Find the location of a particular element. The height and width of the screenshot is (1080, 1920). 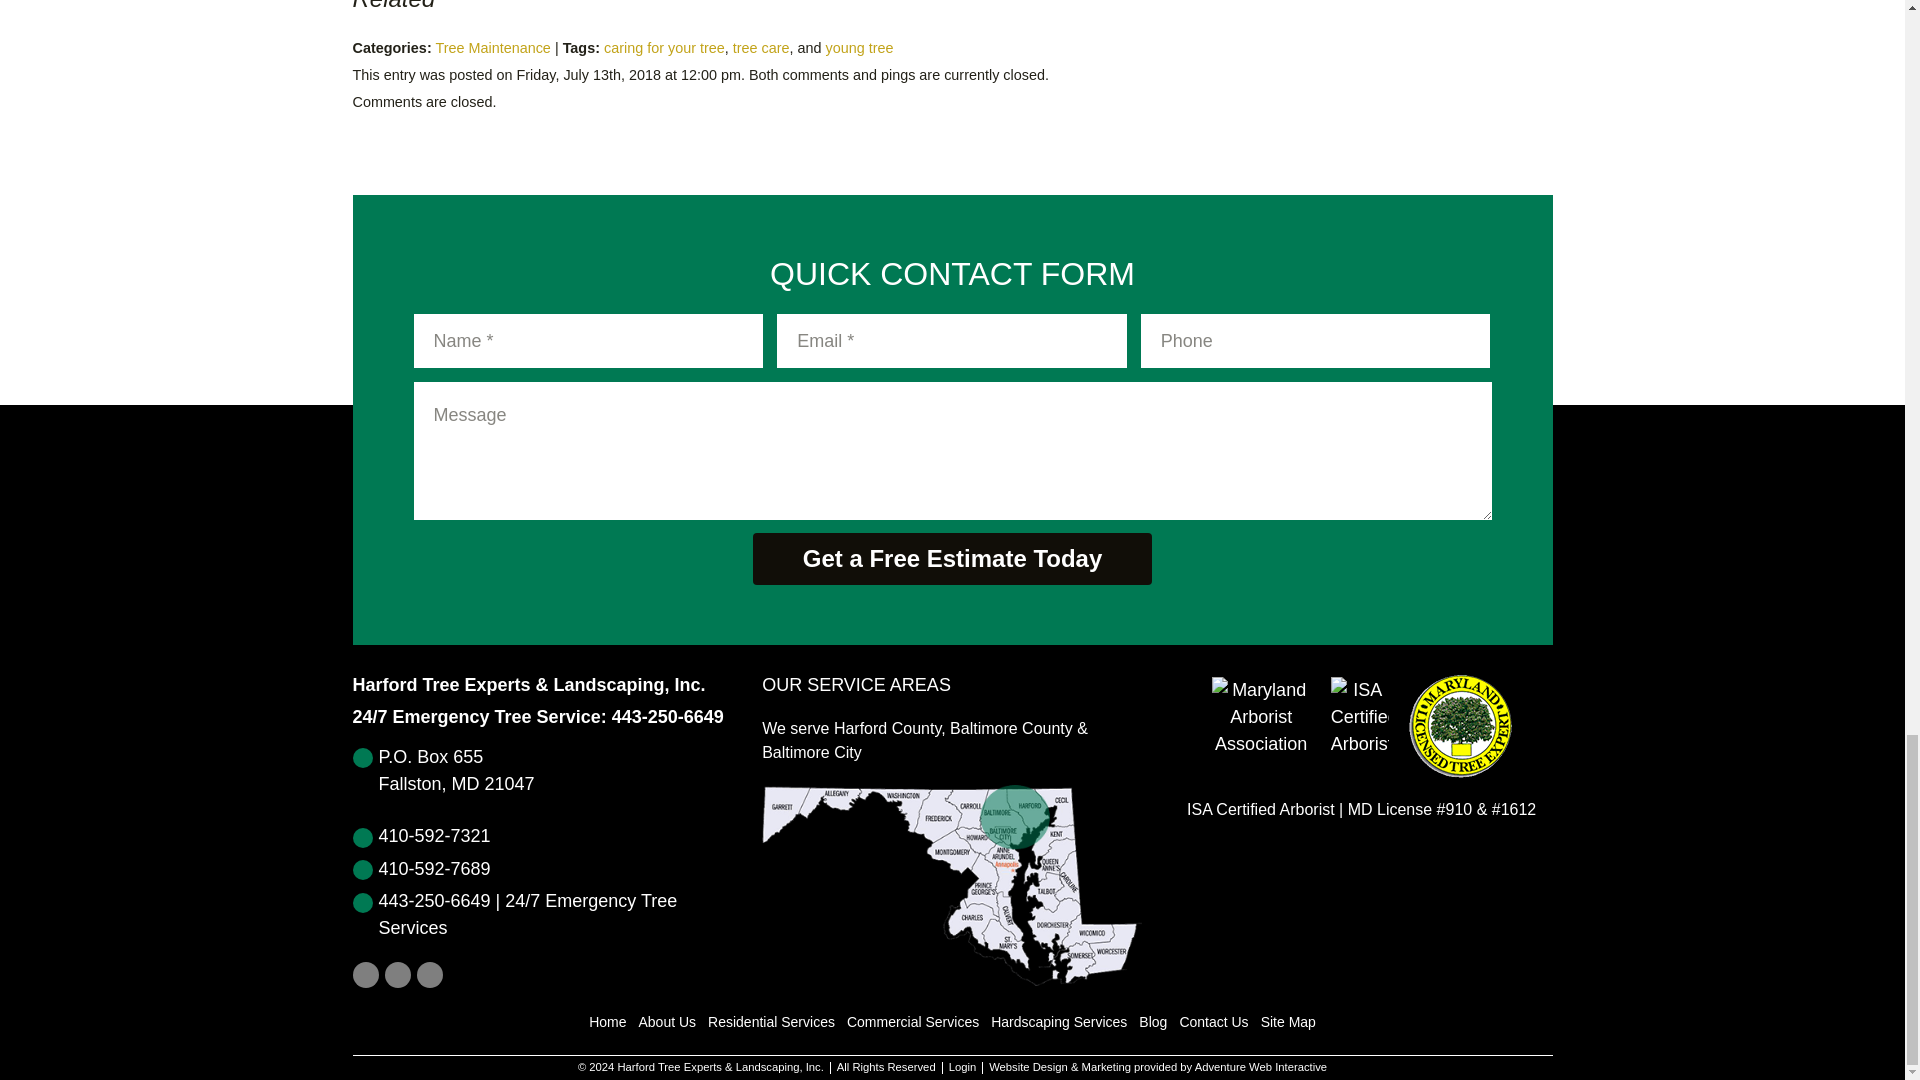

caring for your tree is located at coordinates (664, 48).